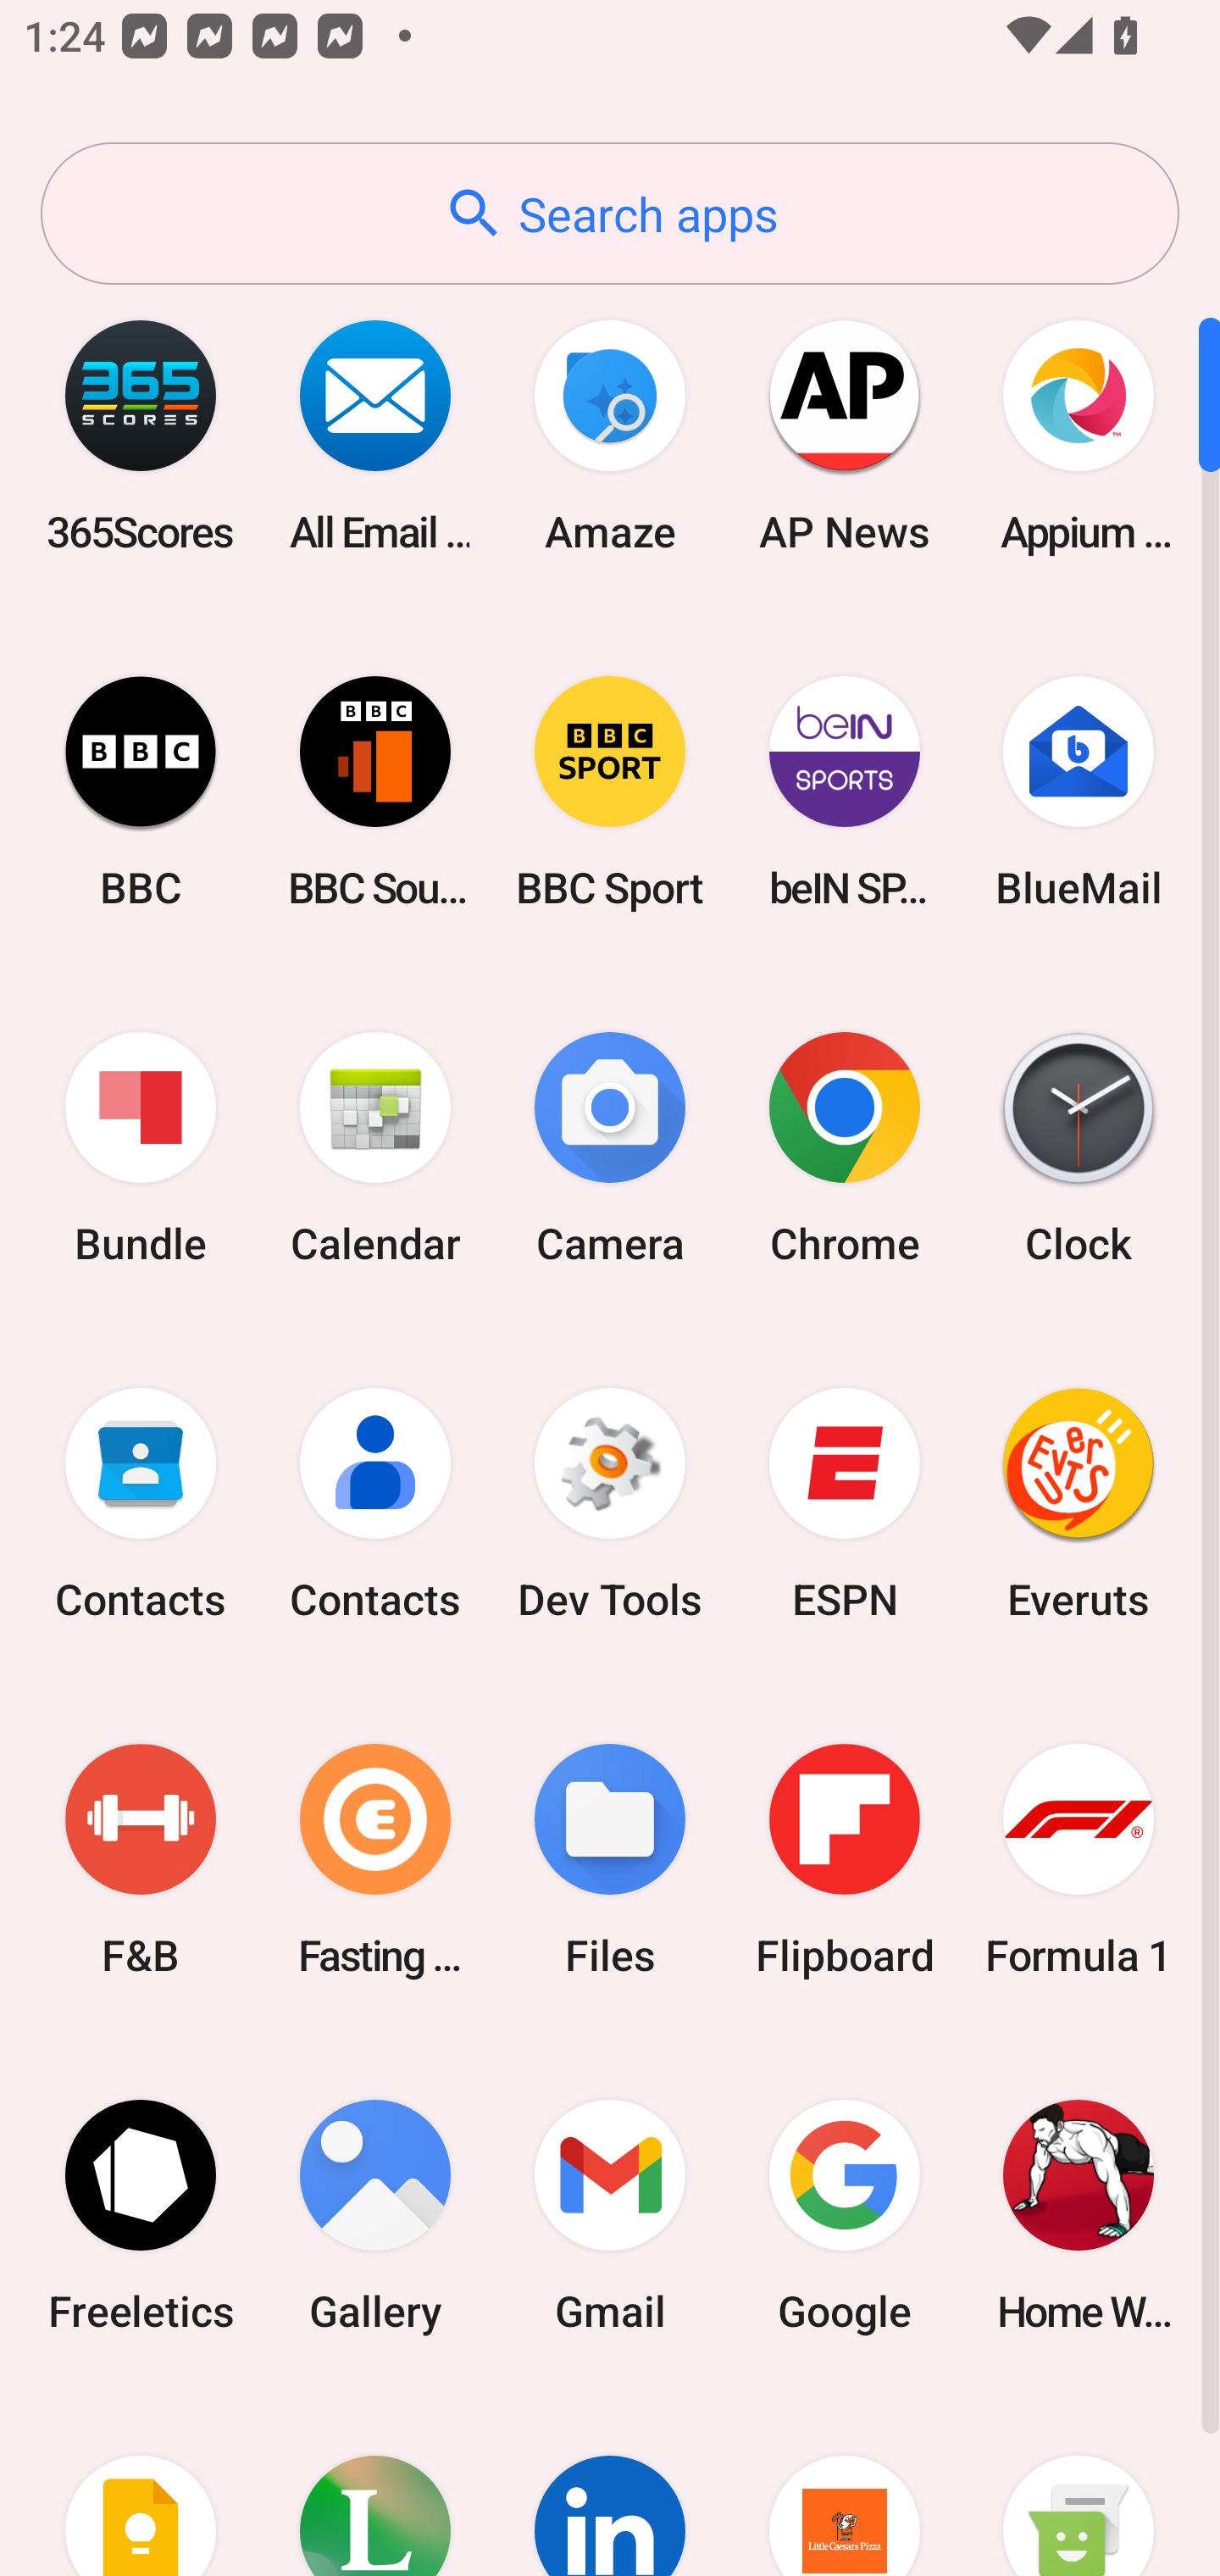 Image resolution: width=1220 pixels, height=2576 pixels. I want to click on Appium Settings, so click(1079, 436).